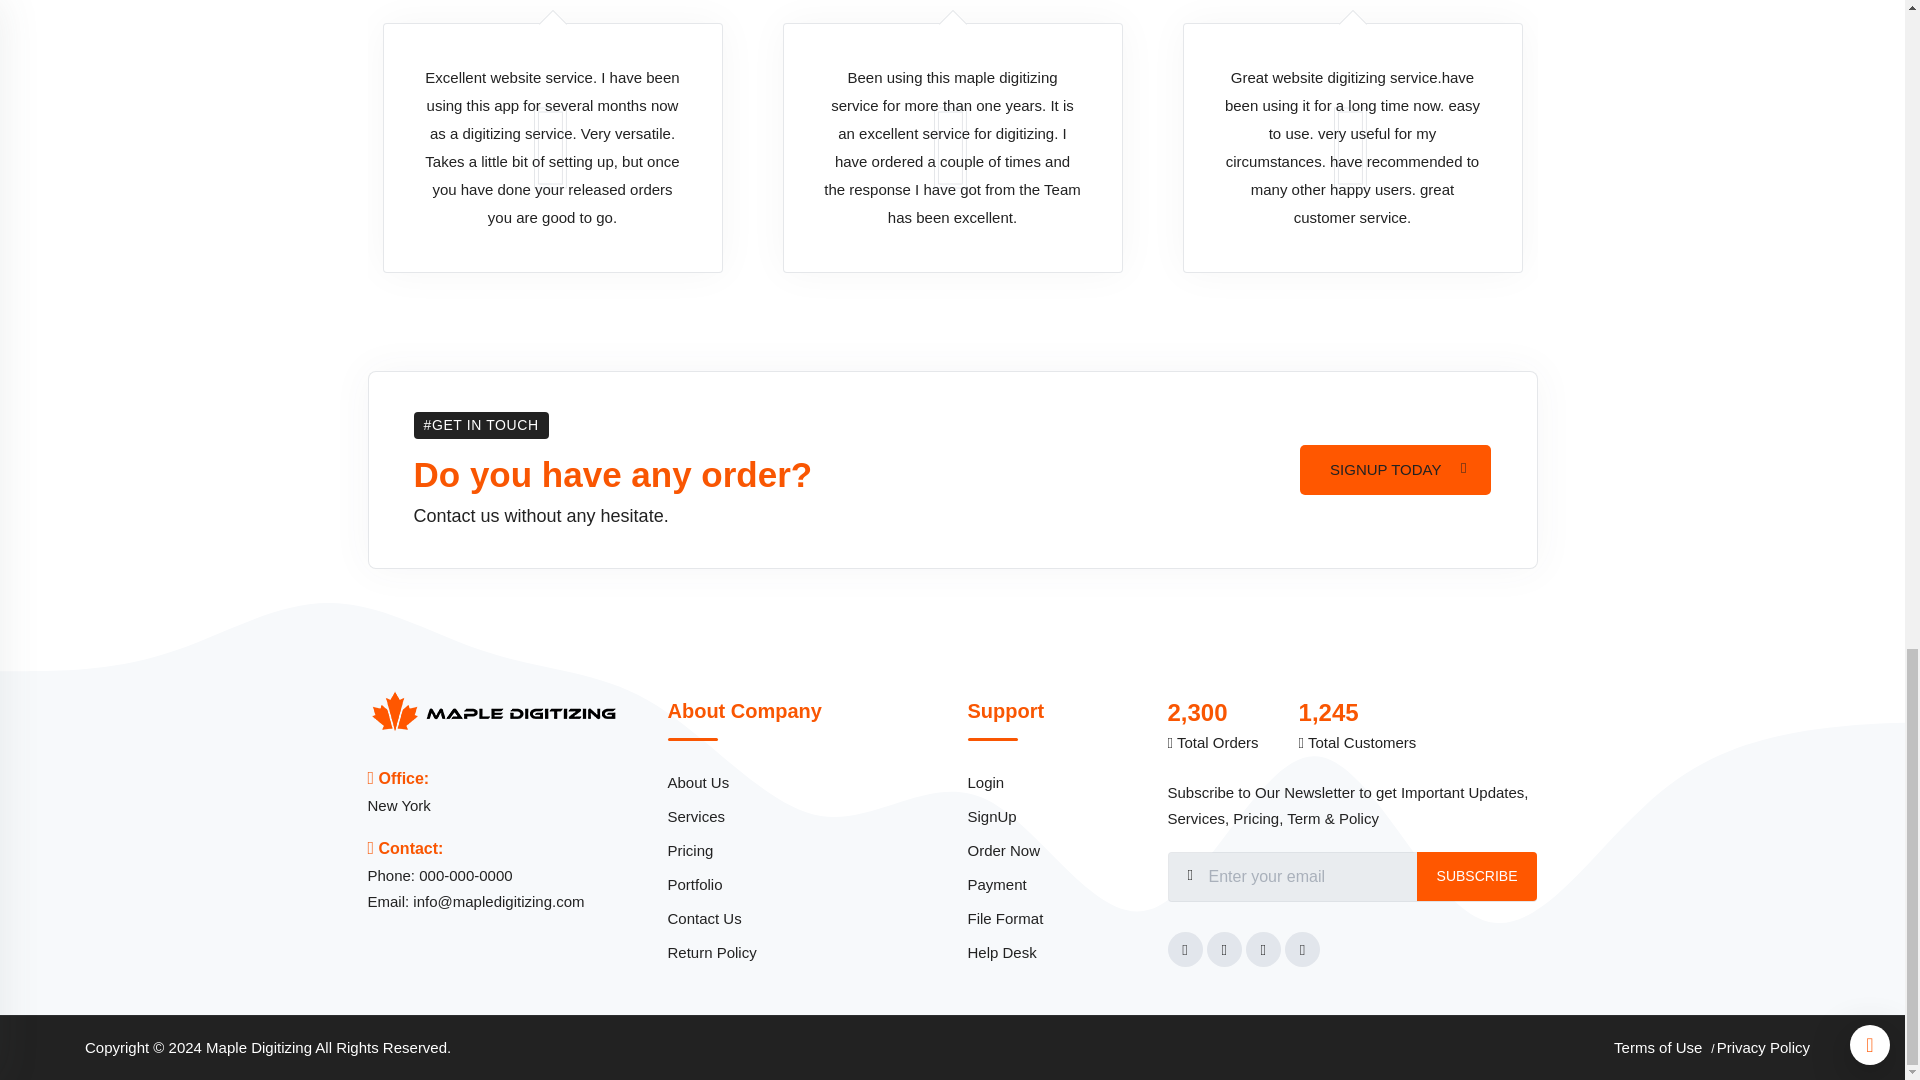 This screenshot has height=1080, width=1920. What do you see at coordinates (1052, 884) in the screenshot?
I see `Payment` at bounding box center [1052, 884].